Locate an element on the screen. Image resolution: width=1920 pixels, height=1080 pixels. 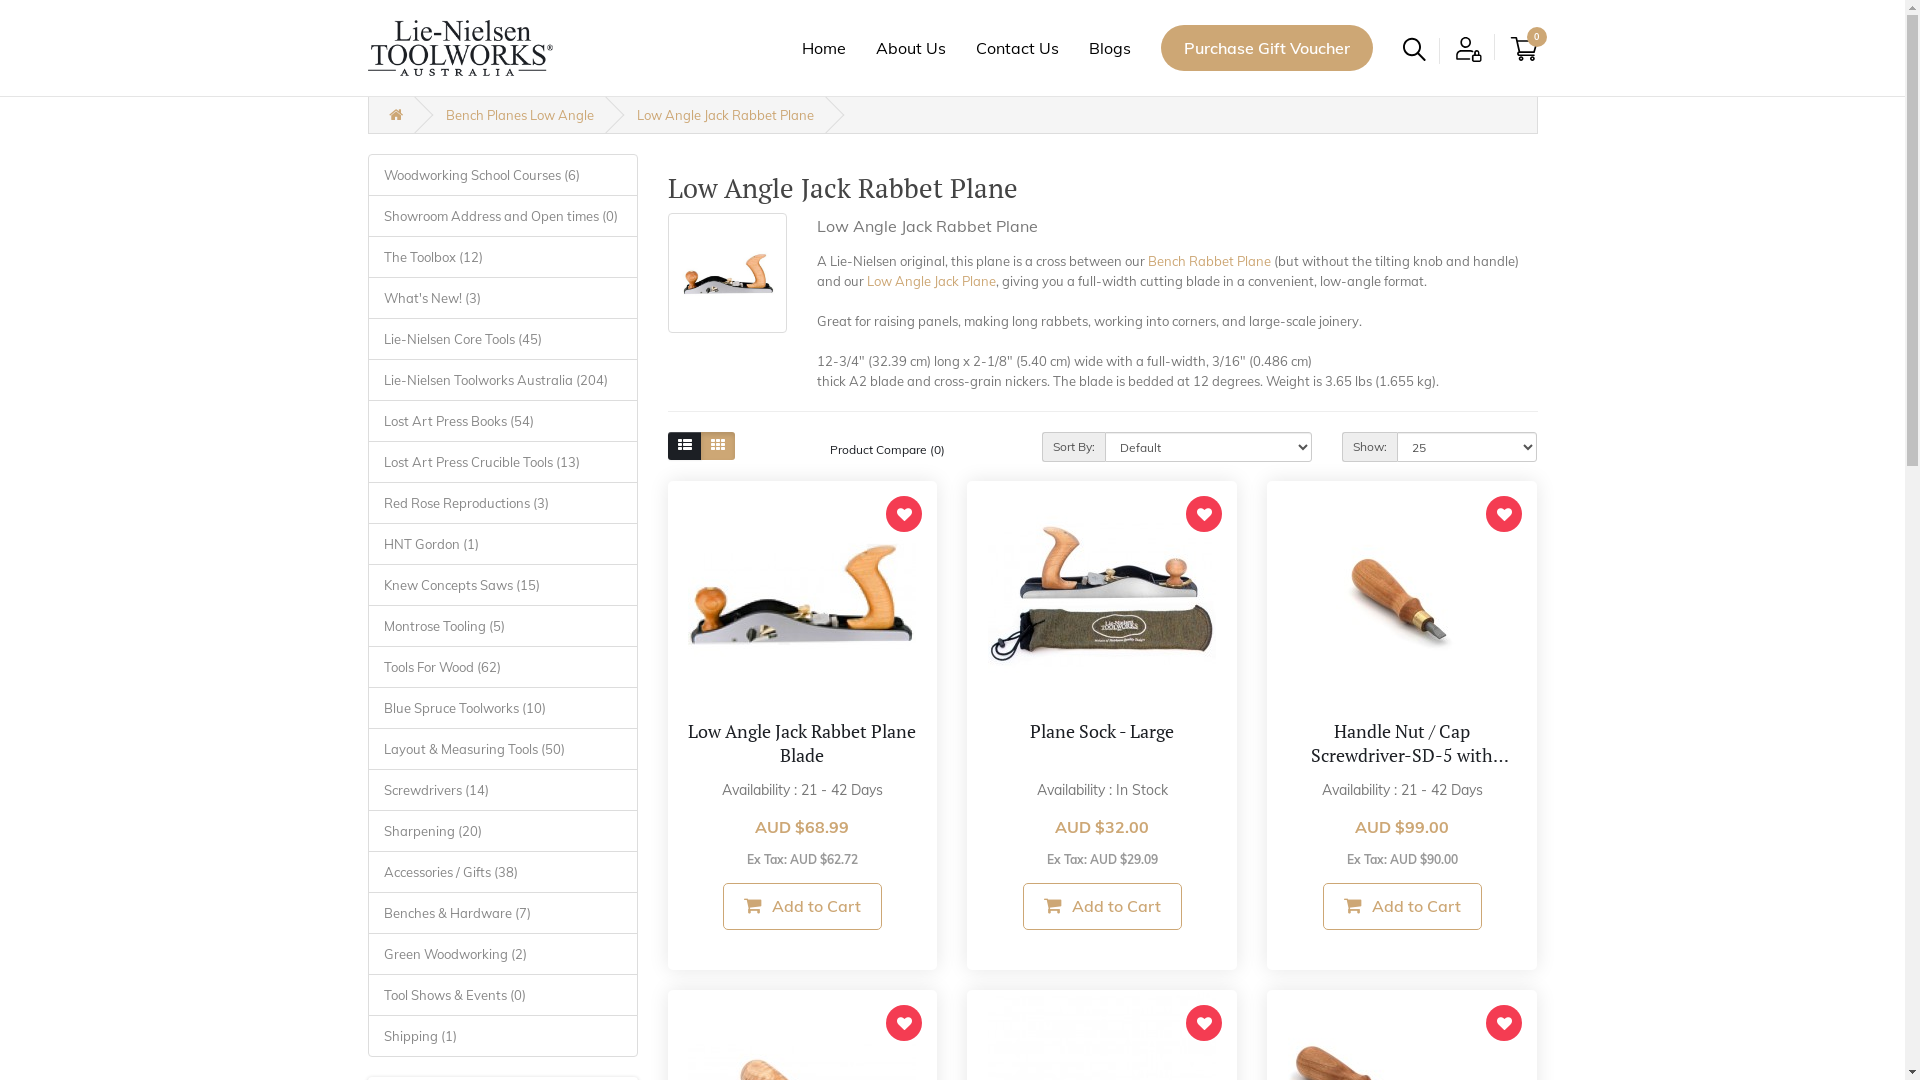
Blogs is located at coordinates (1109, 48).